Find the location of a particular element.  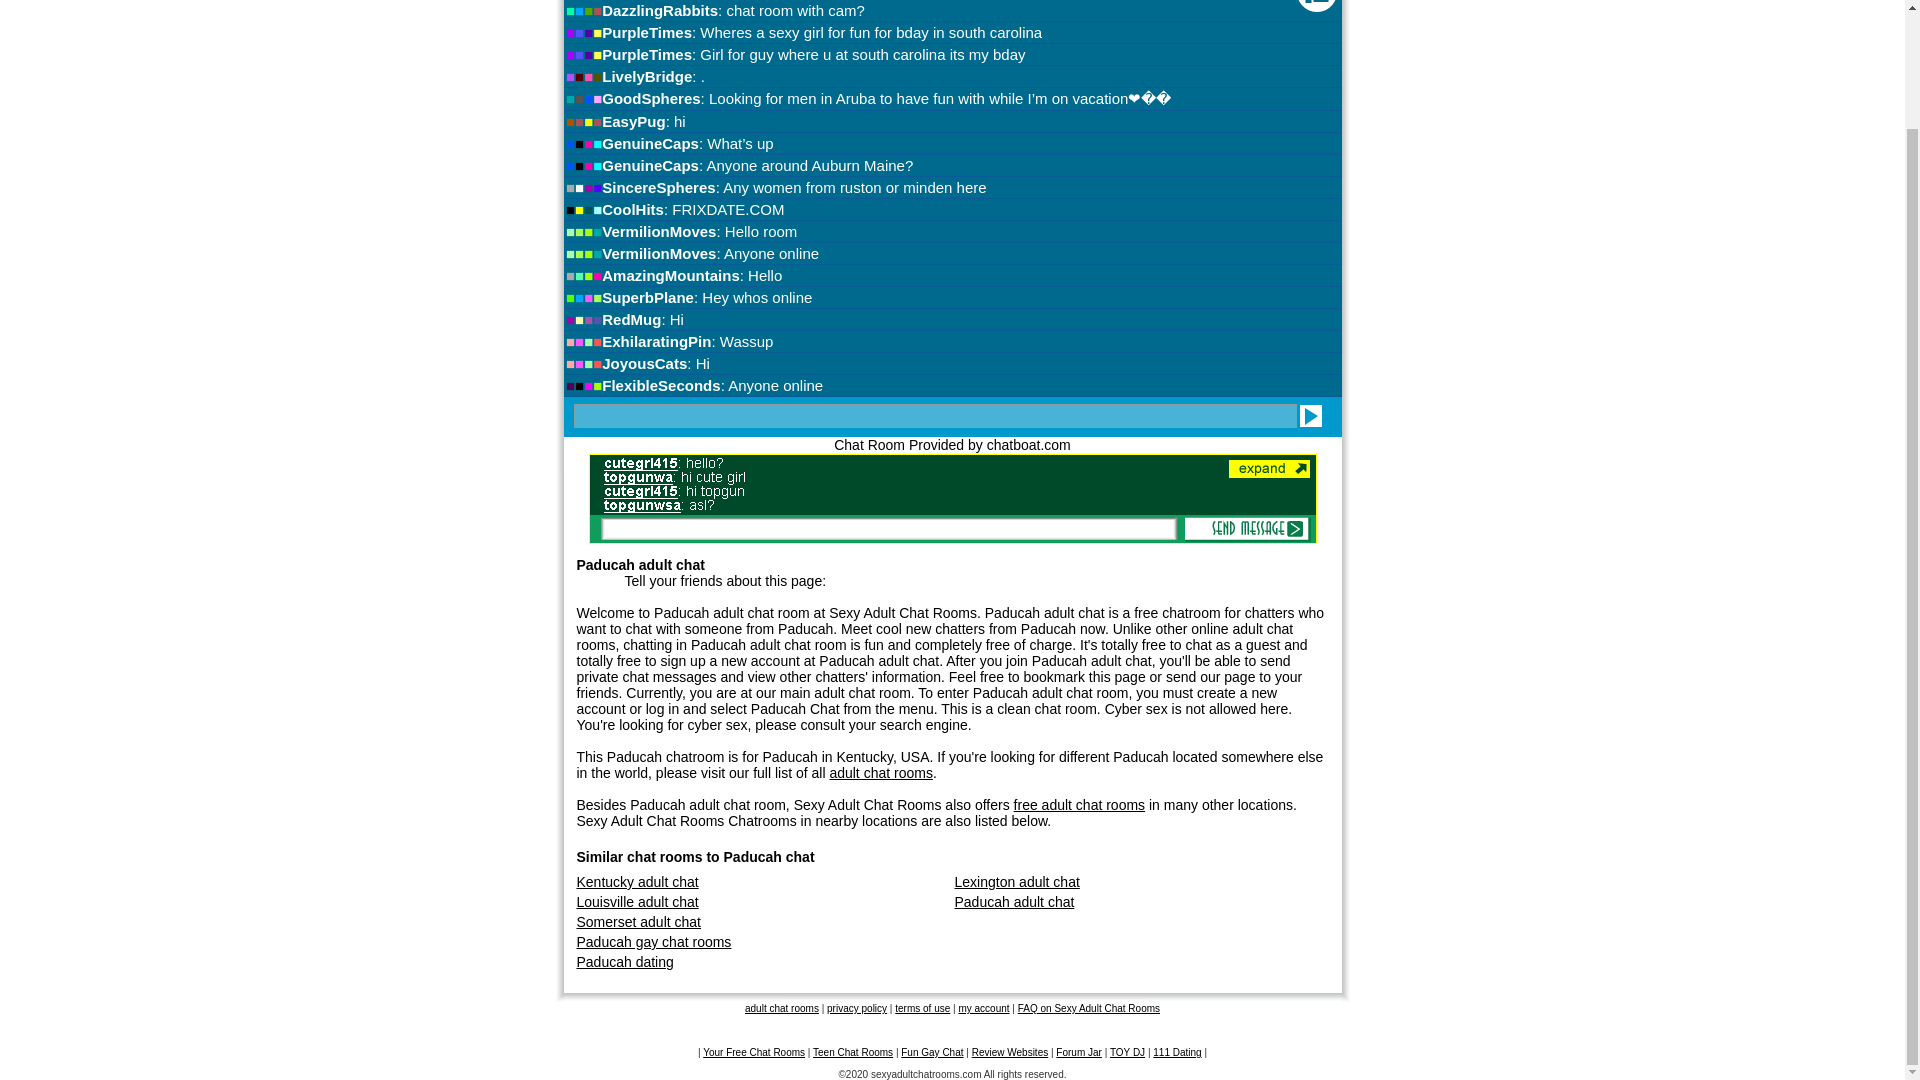

Paducah gay chat rooms is located at coordinates (654, 942).